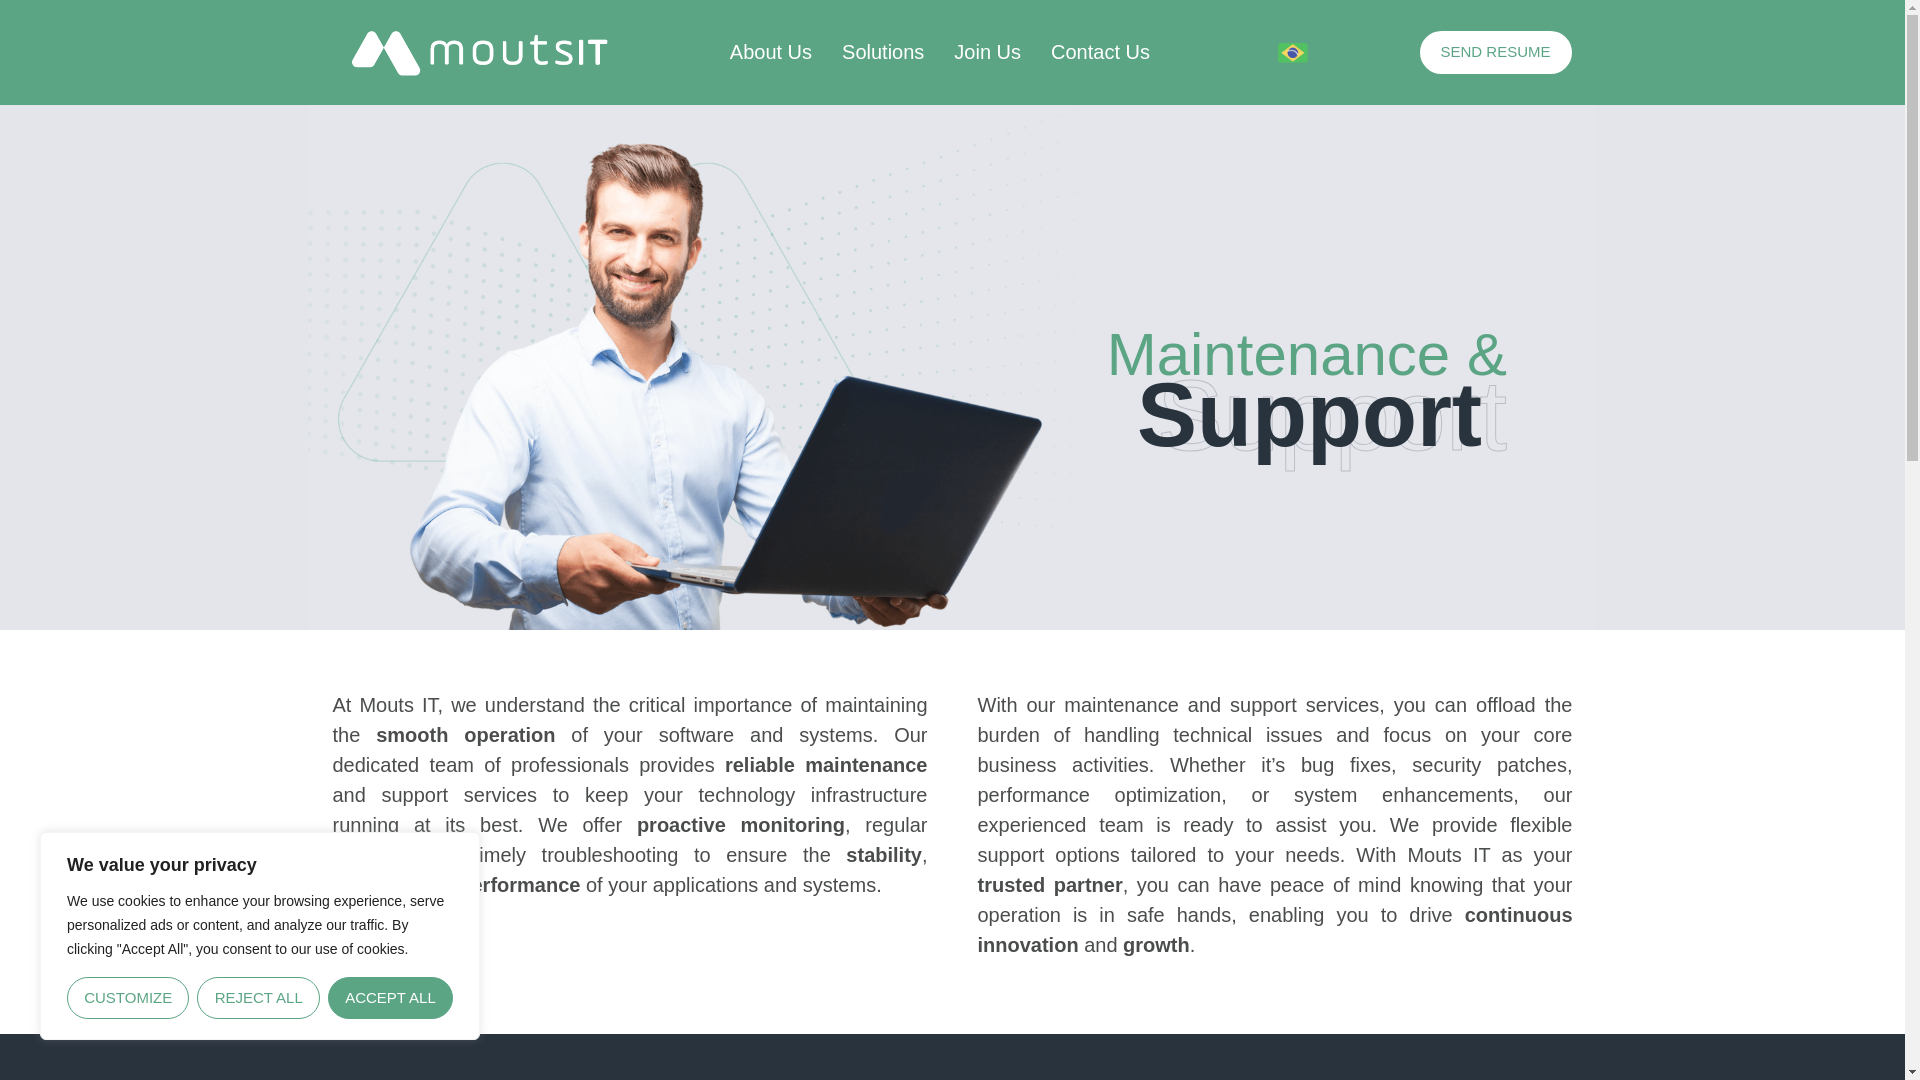 This screenshot has height=1080, width=1920. I want to click on About Us, so click(770, 52).